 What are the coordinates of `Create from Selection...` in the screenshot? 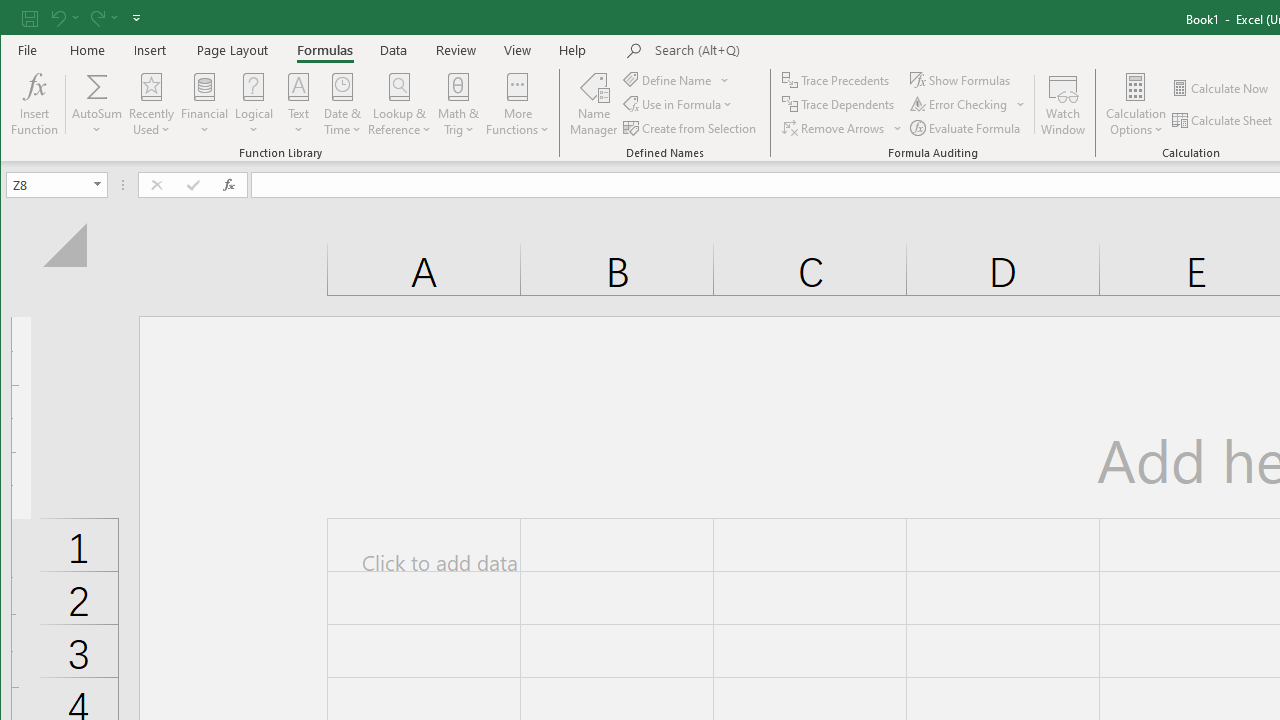 It's located at (690, 128).